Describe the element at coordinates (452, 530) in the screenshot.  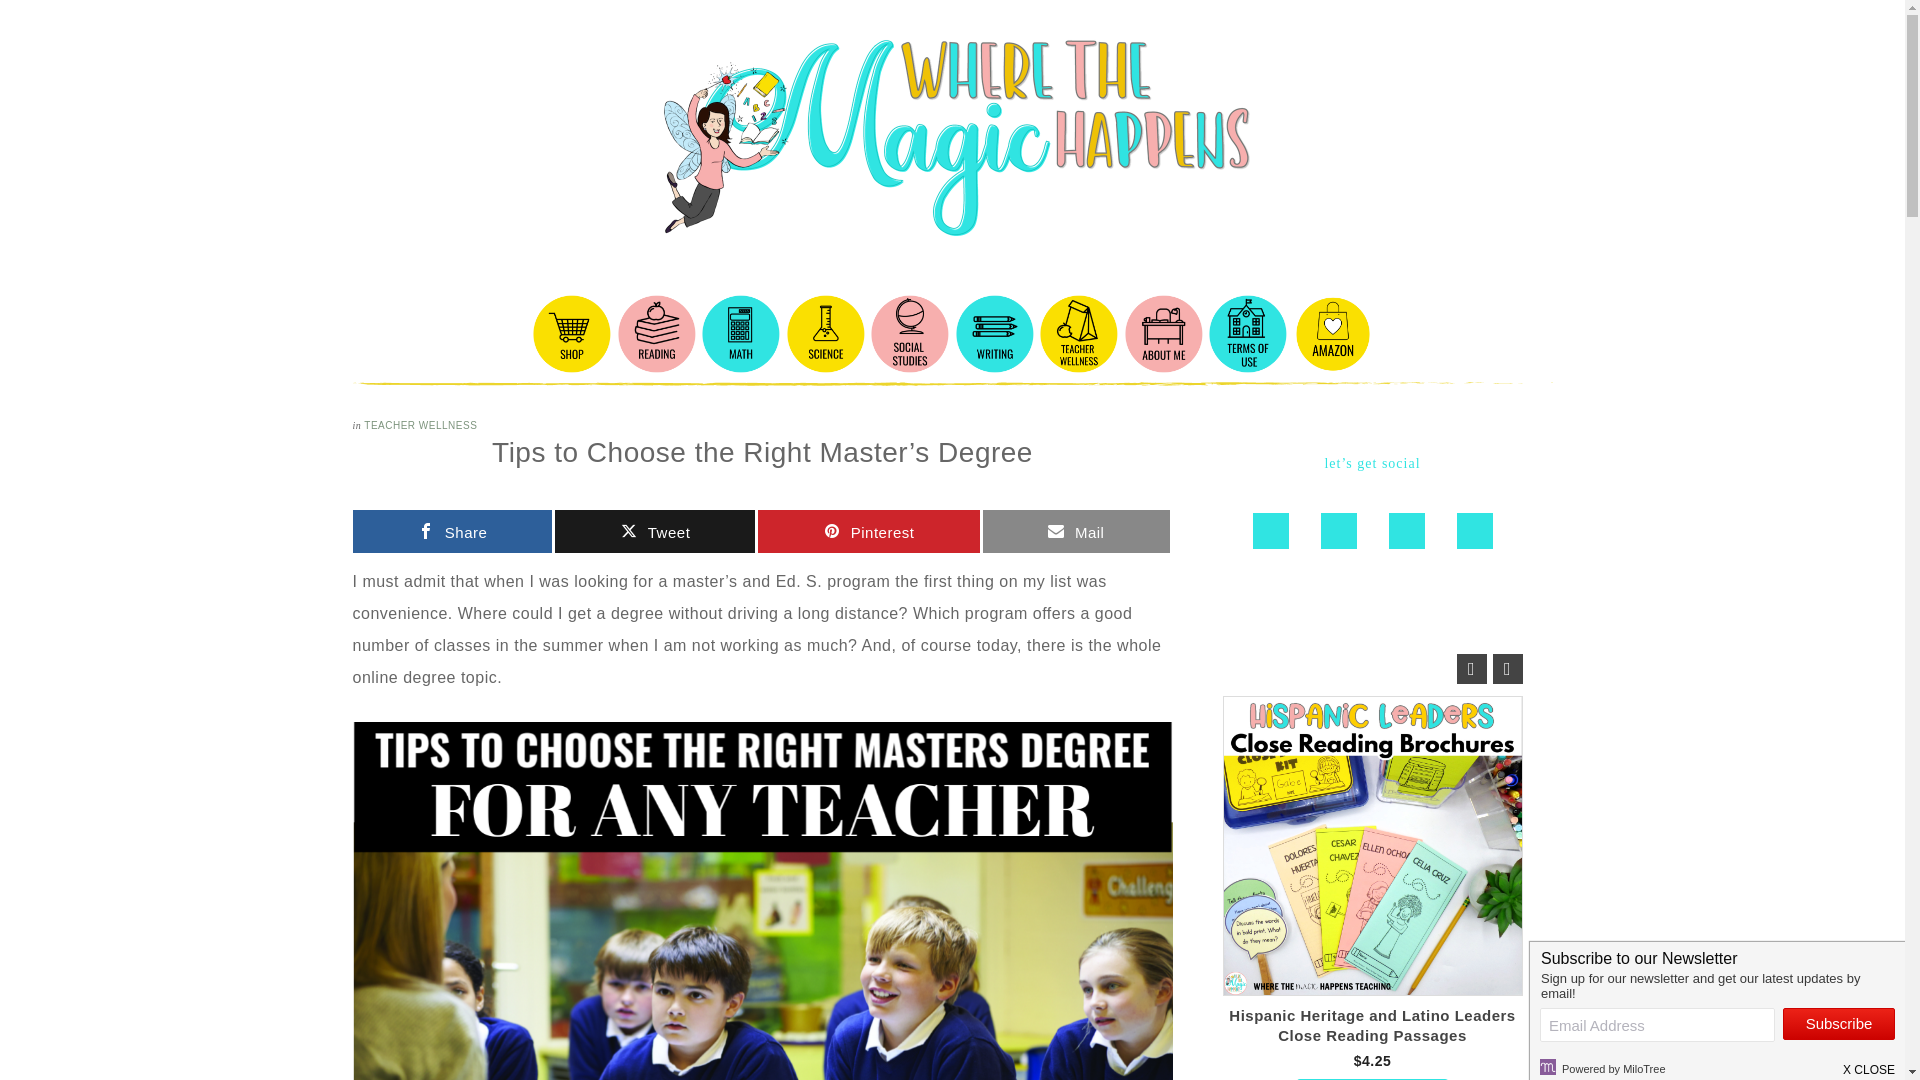
I see `Share` at that location.